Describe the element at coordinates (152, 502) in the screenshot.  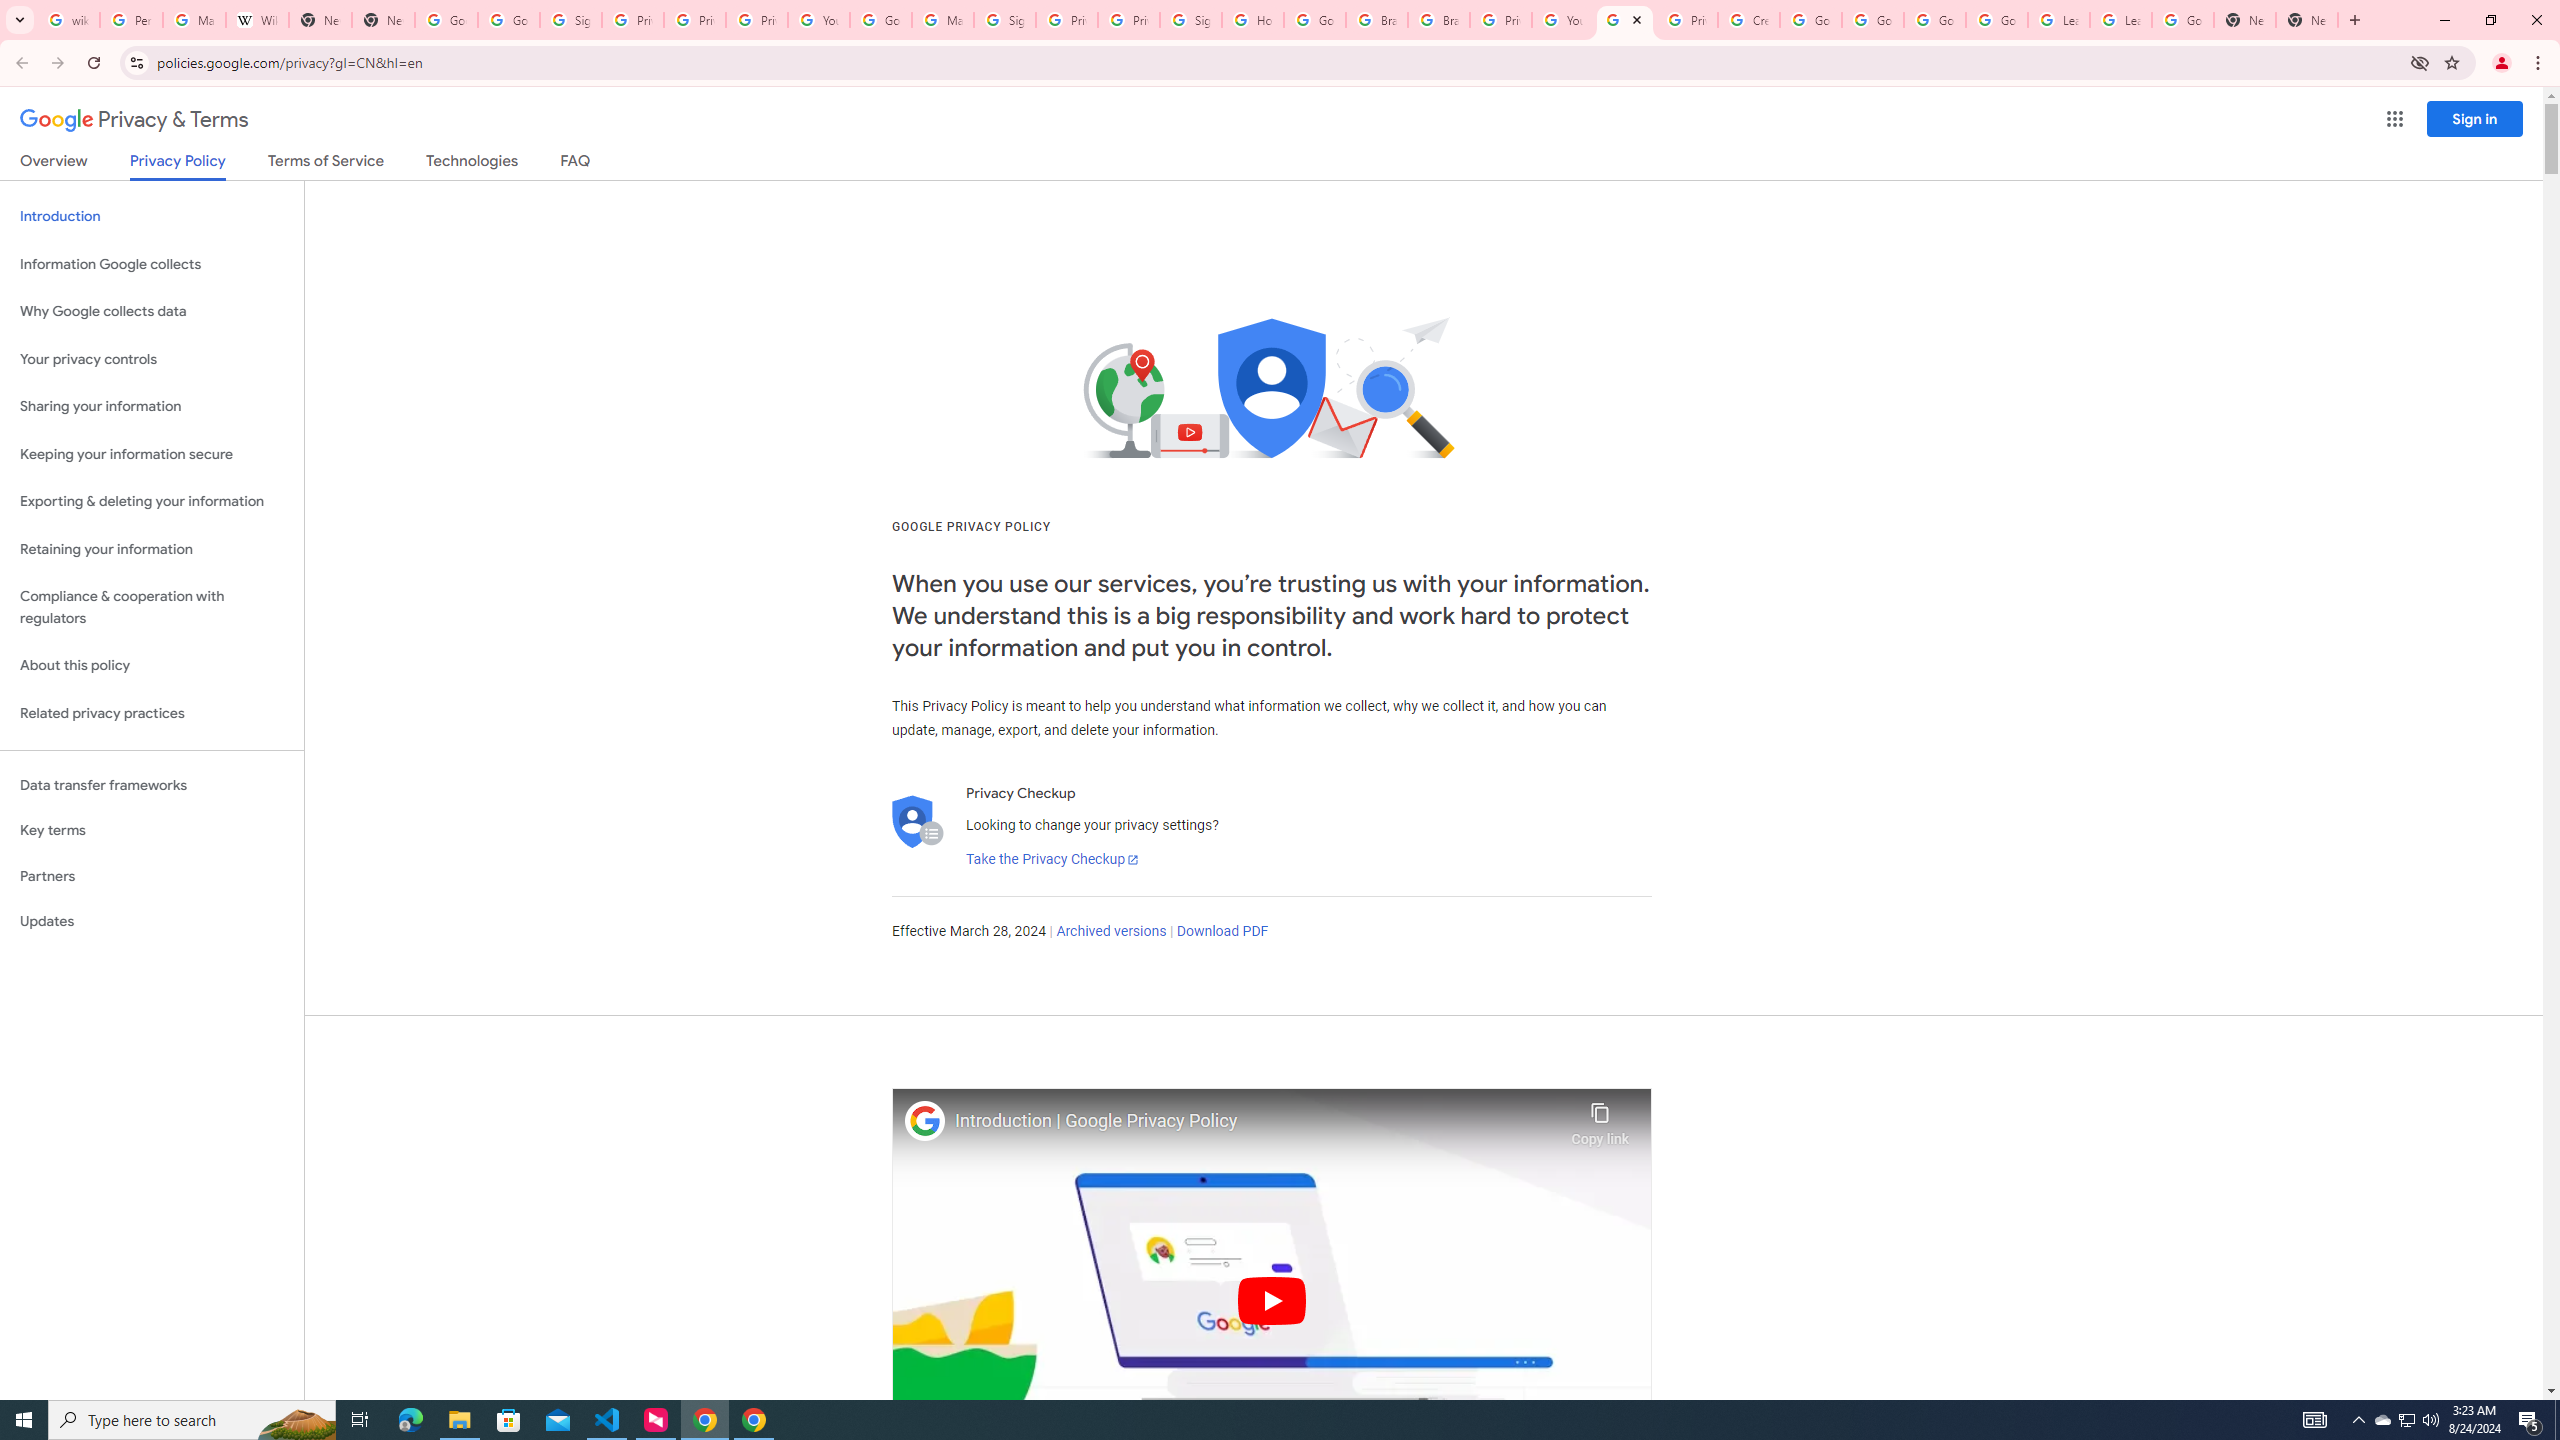
I see `Exporting & deleting your information` at that location.